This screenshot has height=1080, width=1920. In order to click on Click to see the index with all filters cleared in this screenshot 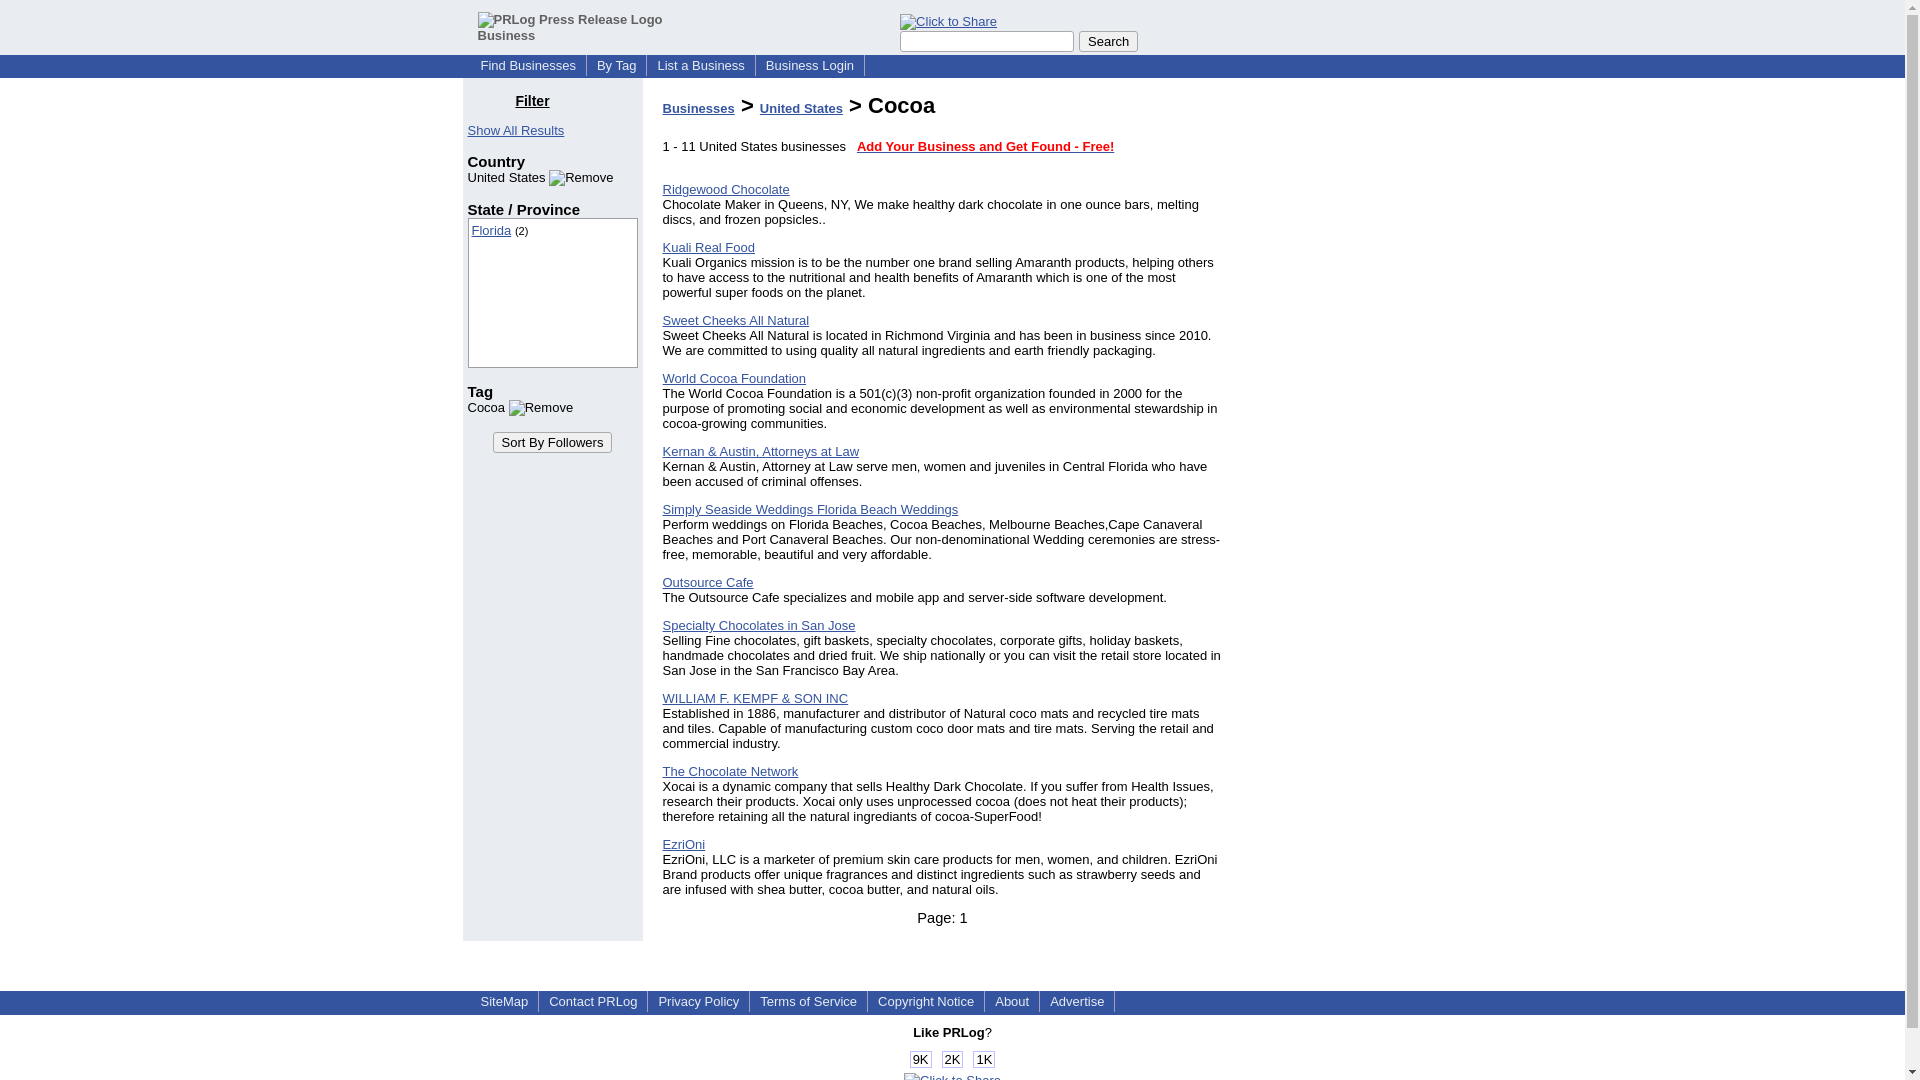, I will do `click(516, 130)`.